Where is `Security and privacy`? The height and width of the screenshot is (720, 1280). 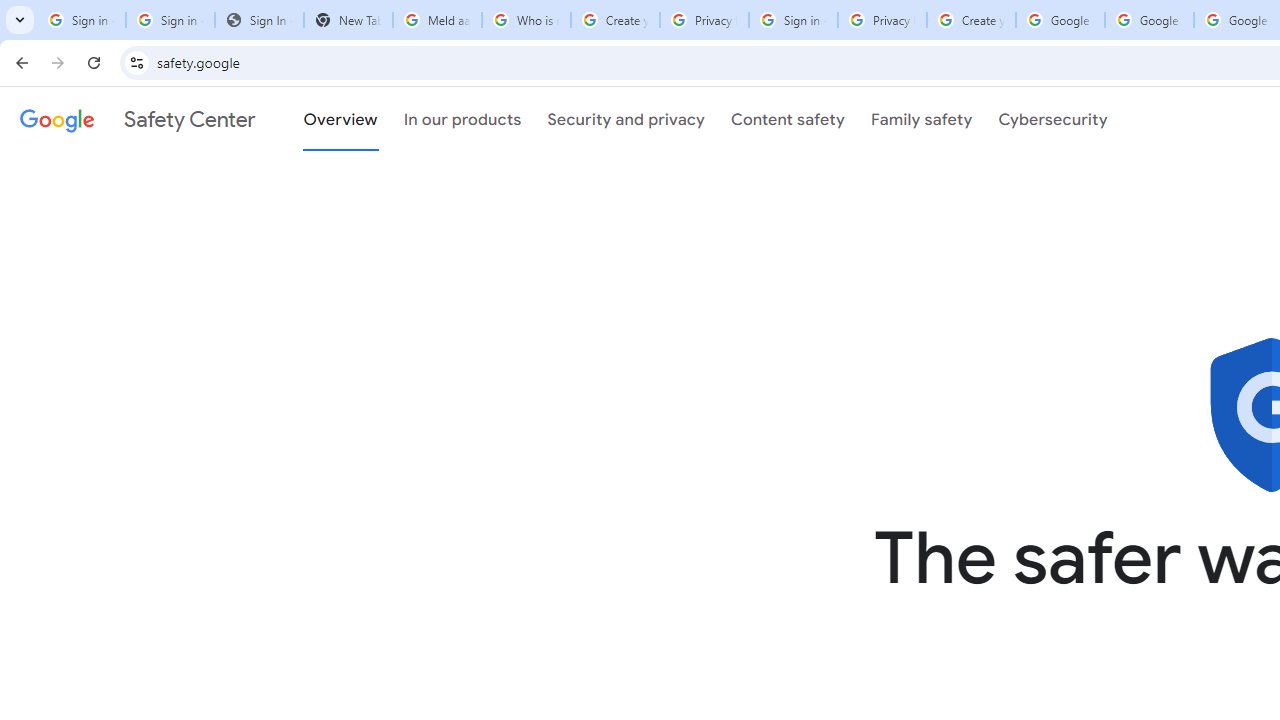 Security and privacy is located at coordinates (626, 119).